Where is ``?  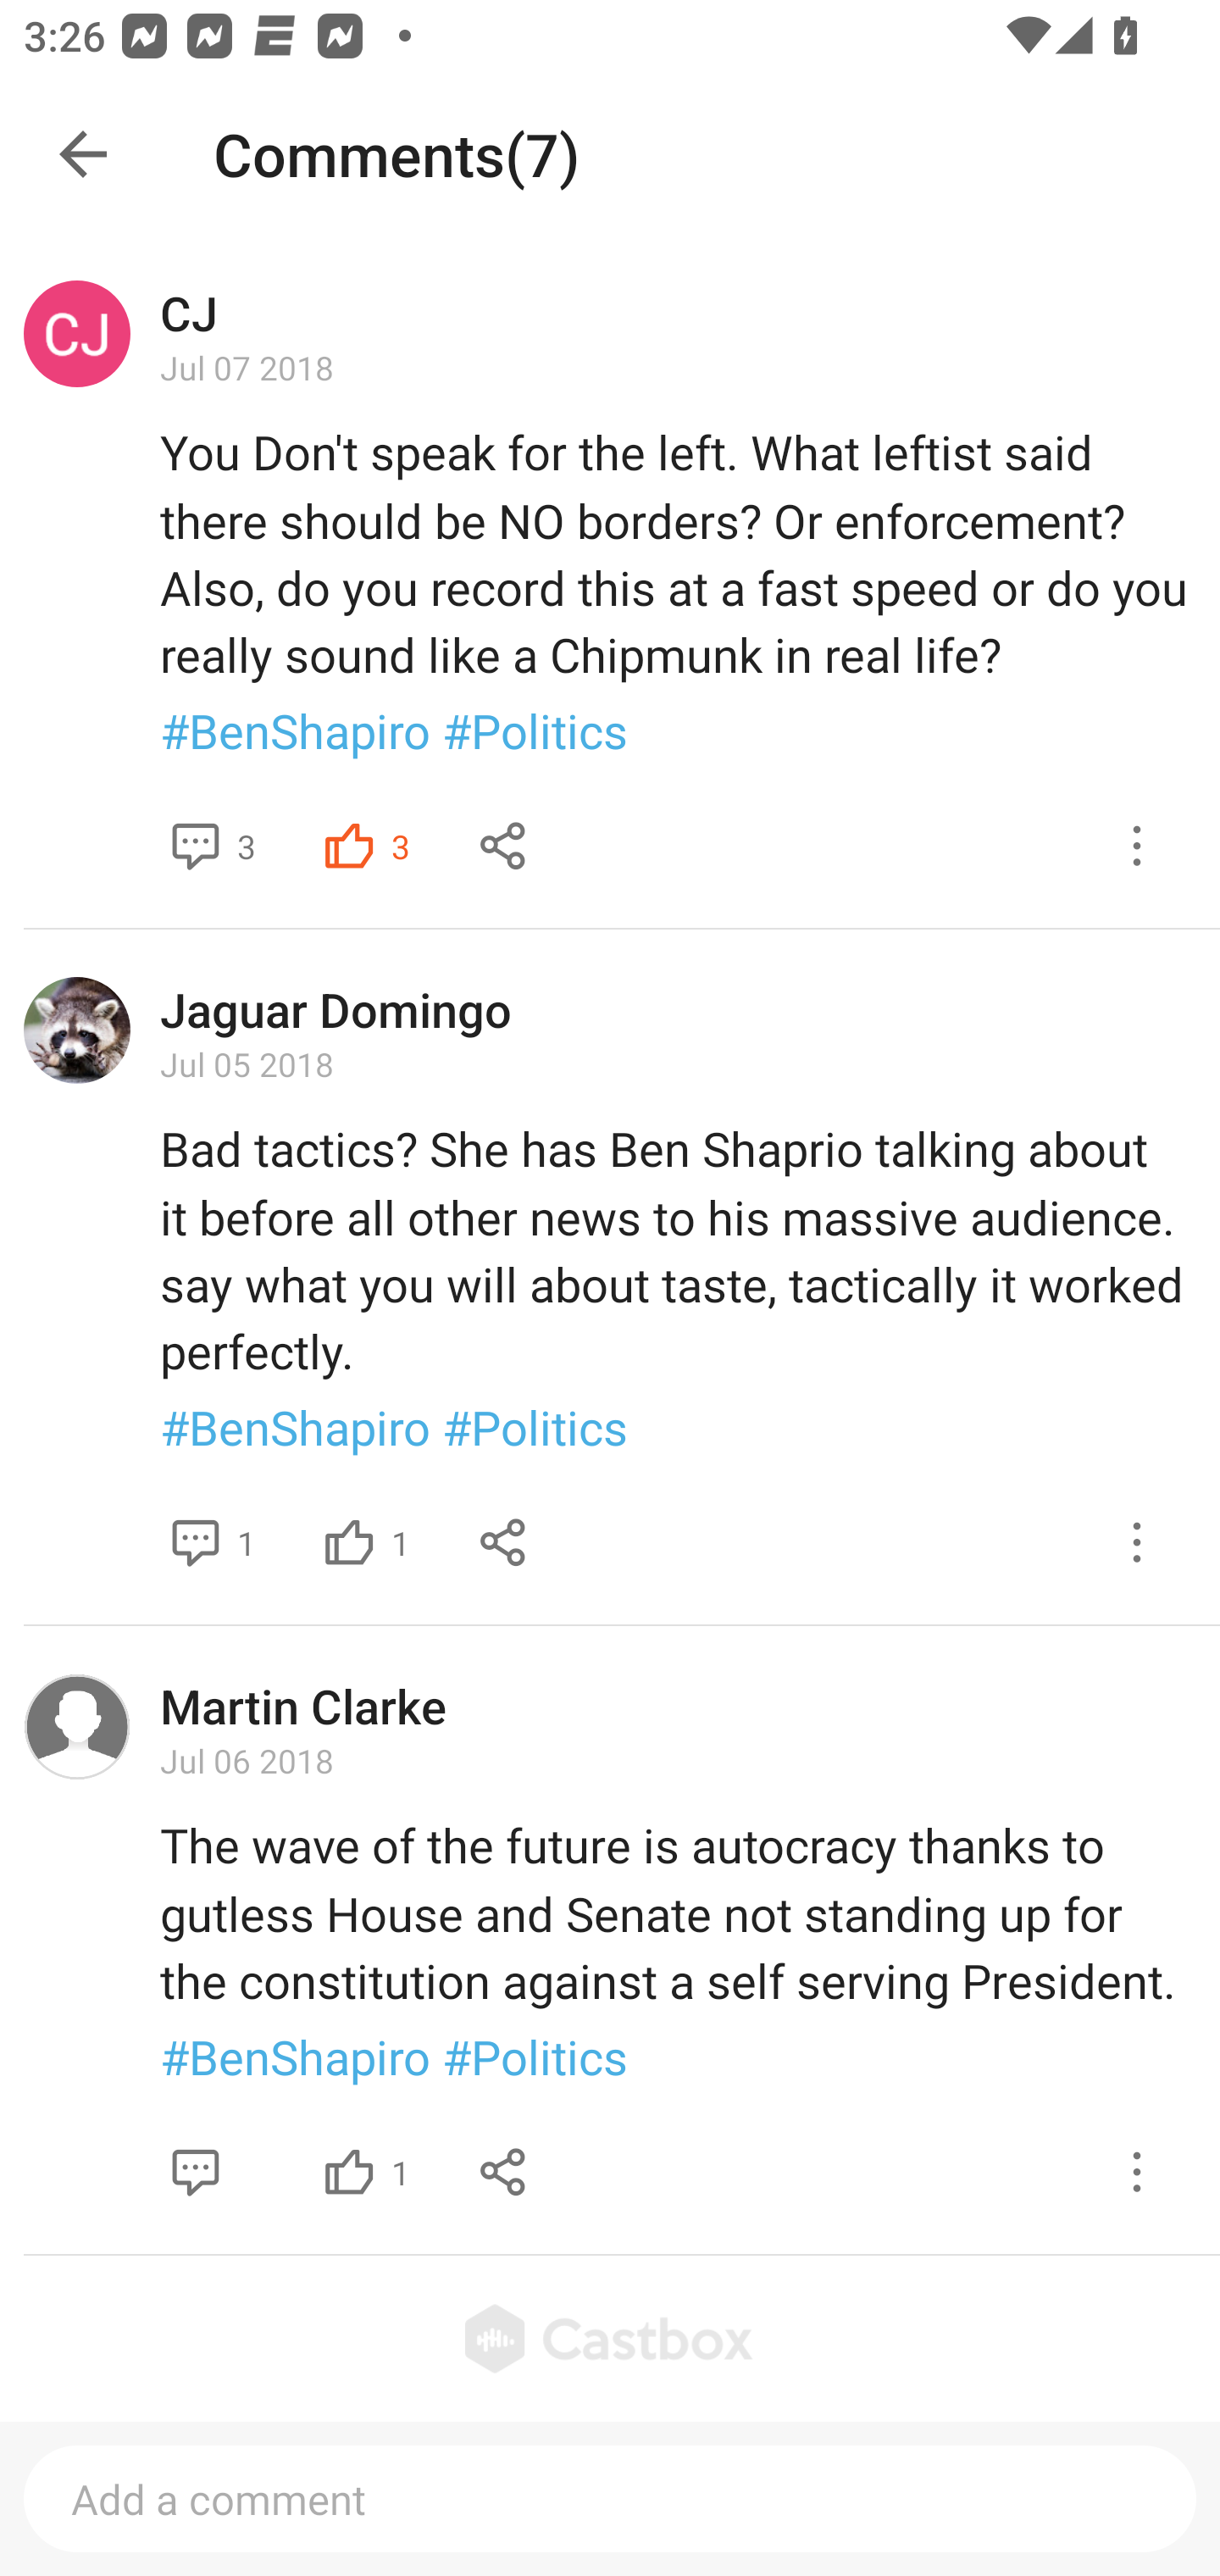  is located at coordinates (1137, 1542).